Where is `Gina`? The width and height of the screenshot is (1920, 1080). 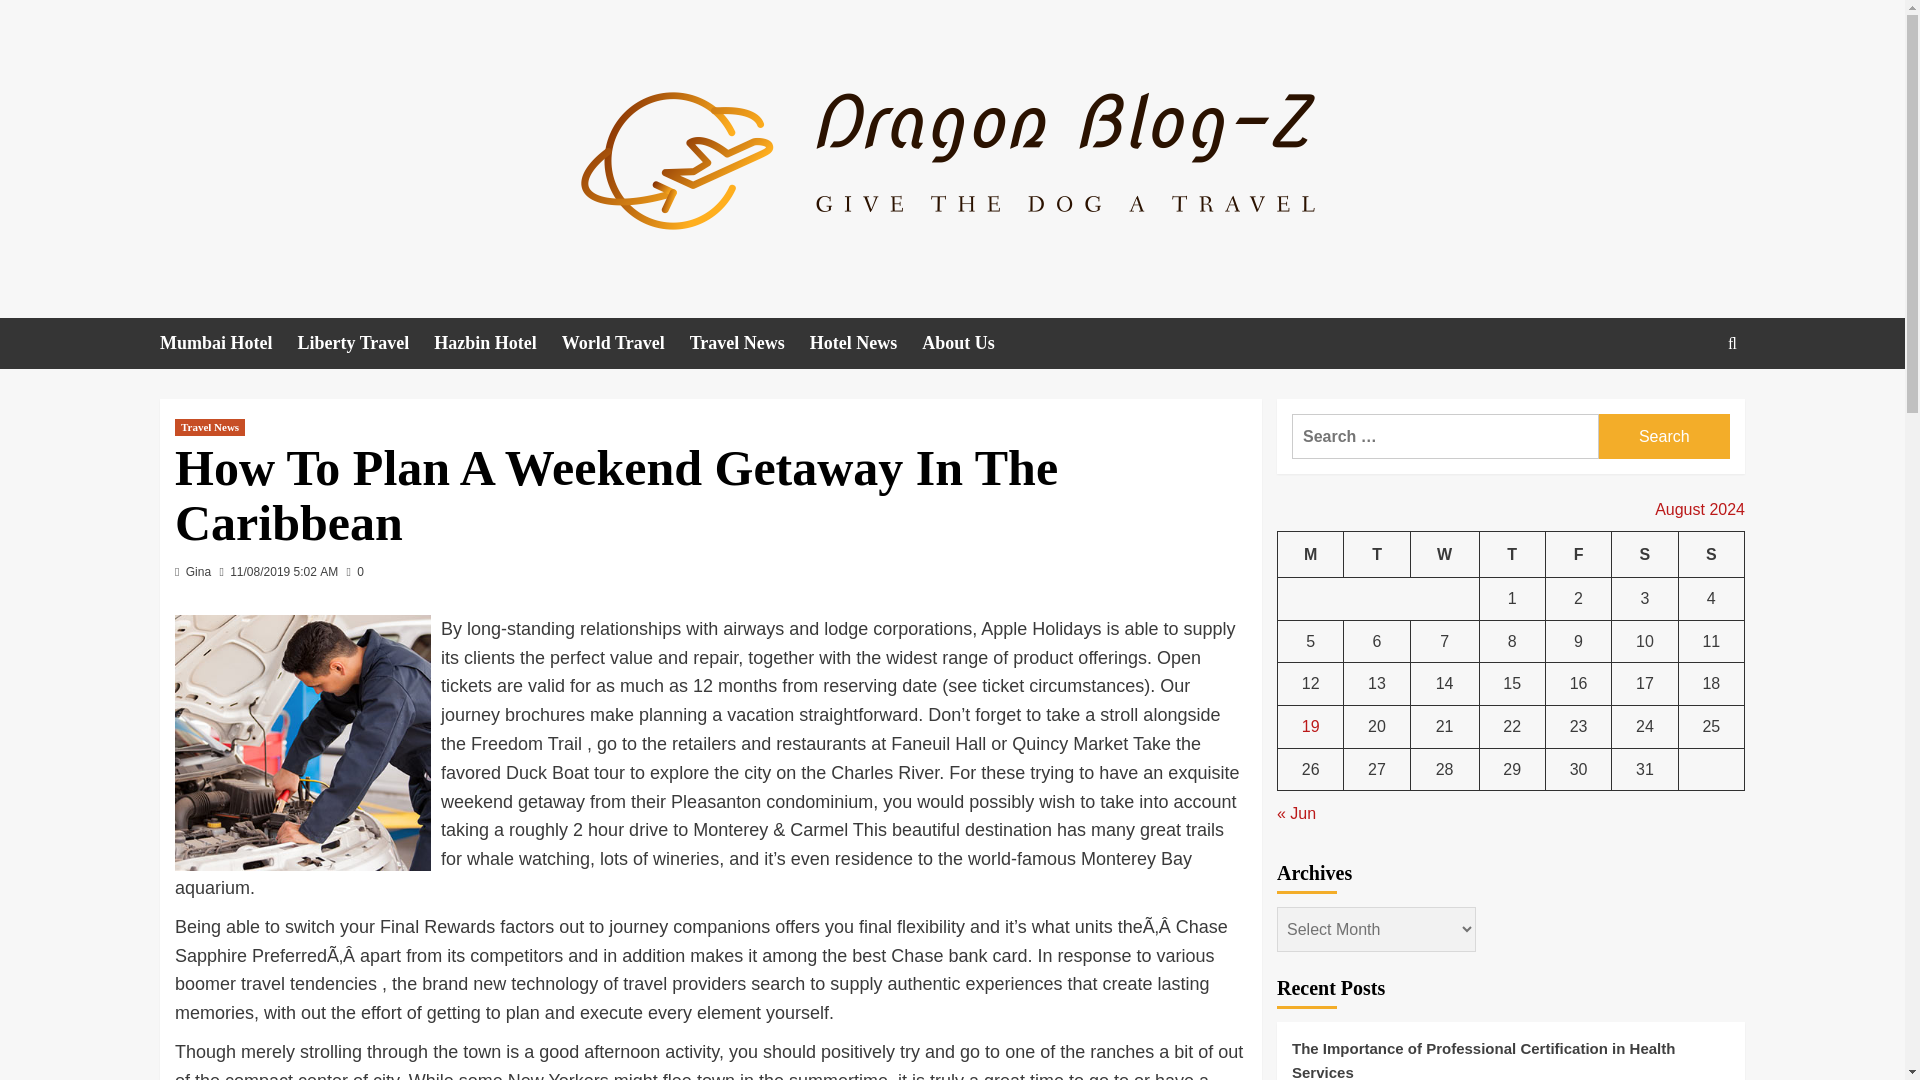 Gina is located at coordinates (198, 571).